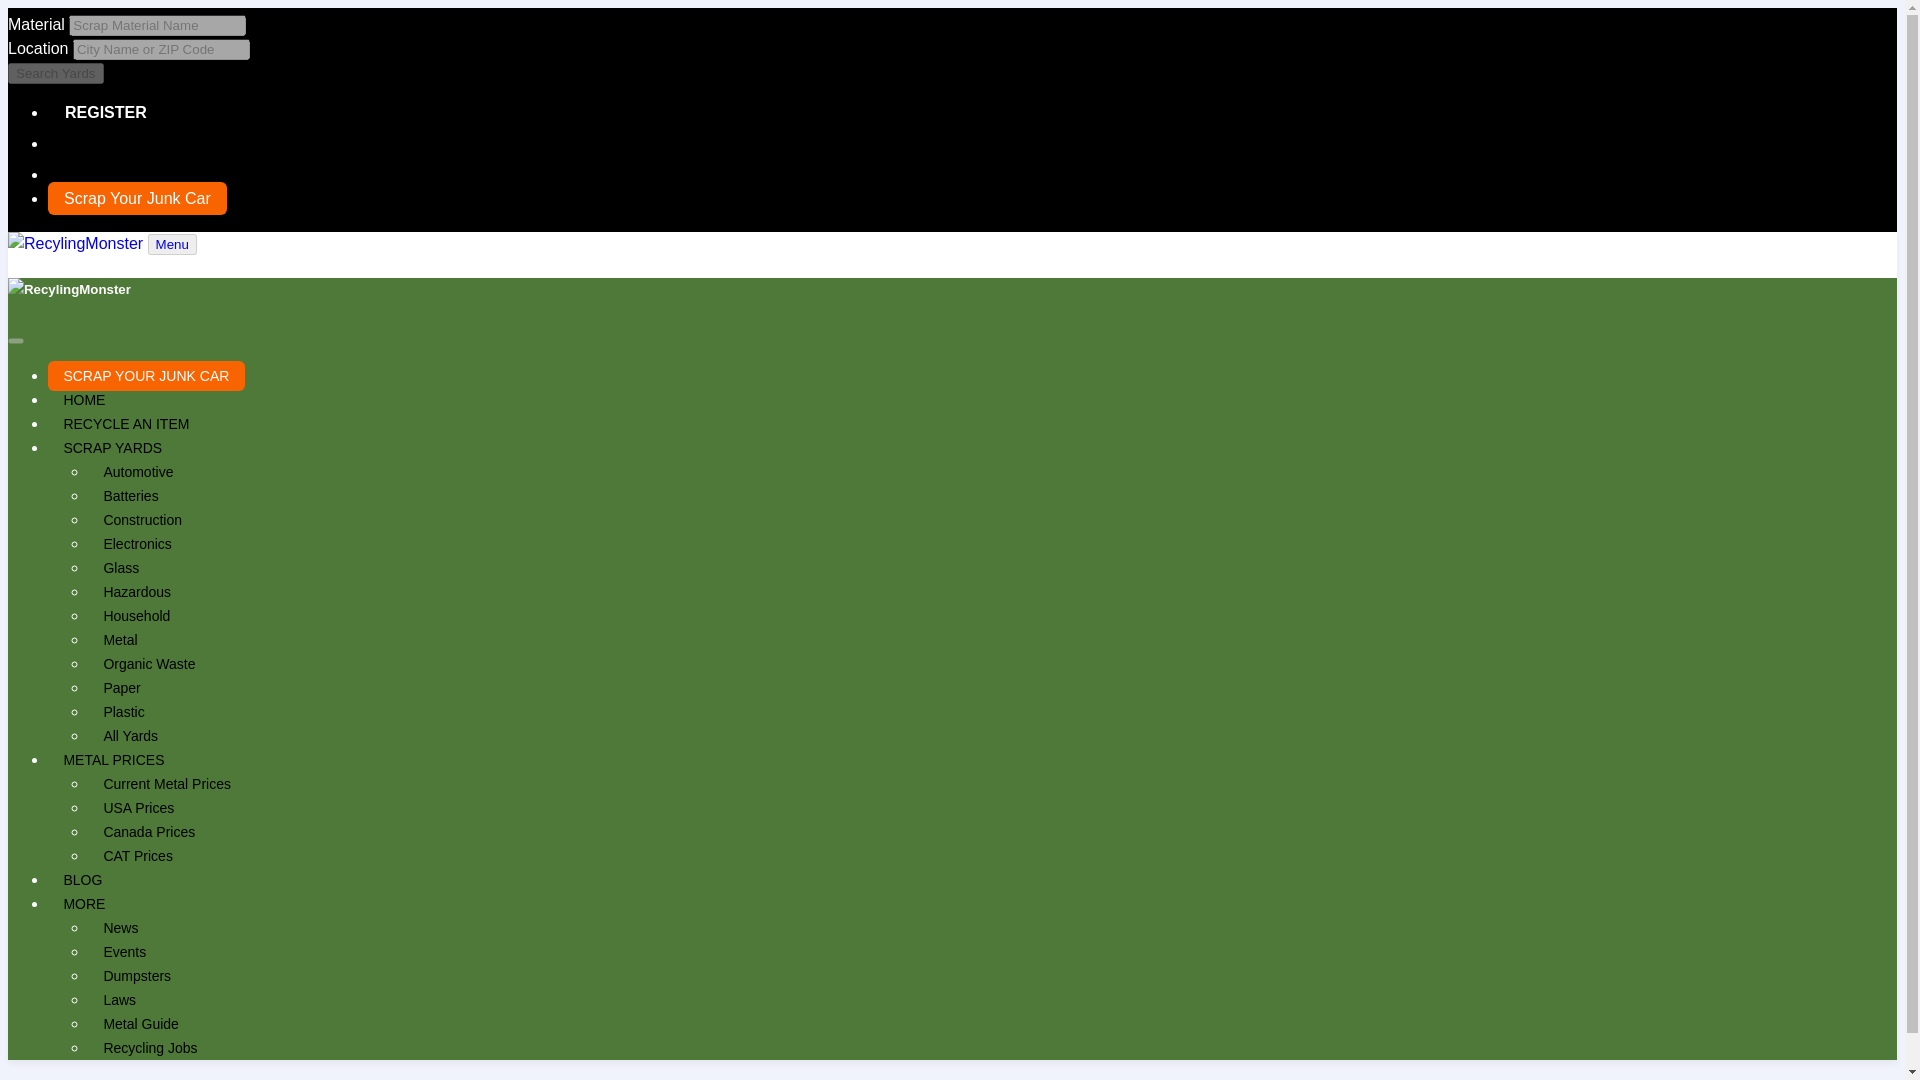 This screenshot has height=1080, width=1920. What do you see at coordinates (120, 1000) in the screenshot?
I see `Laws` at bounding box center [120, 1000].